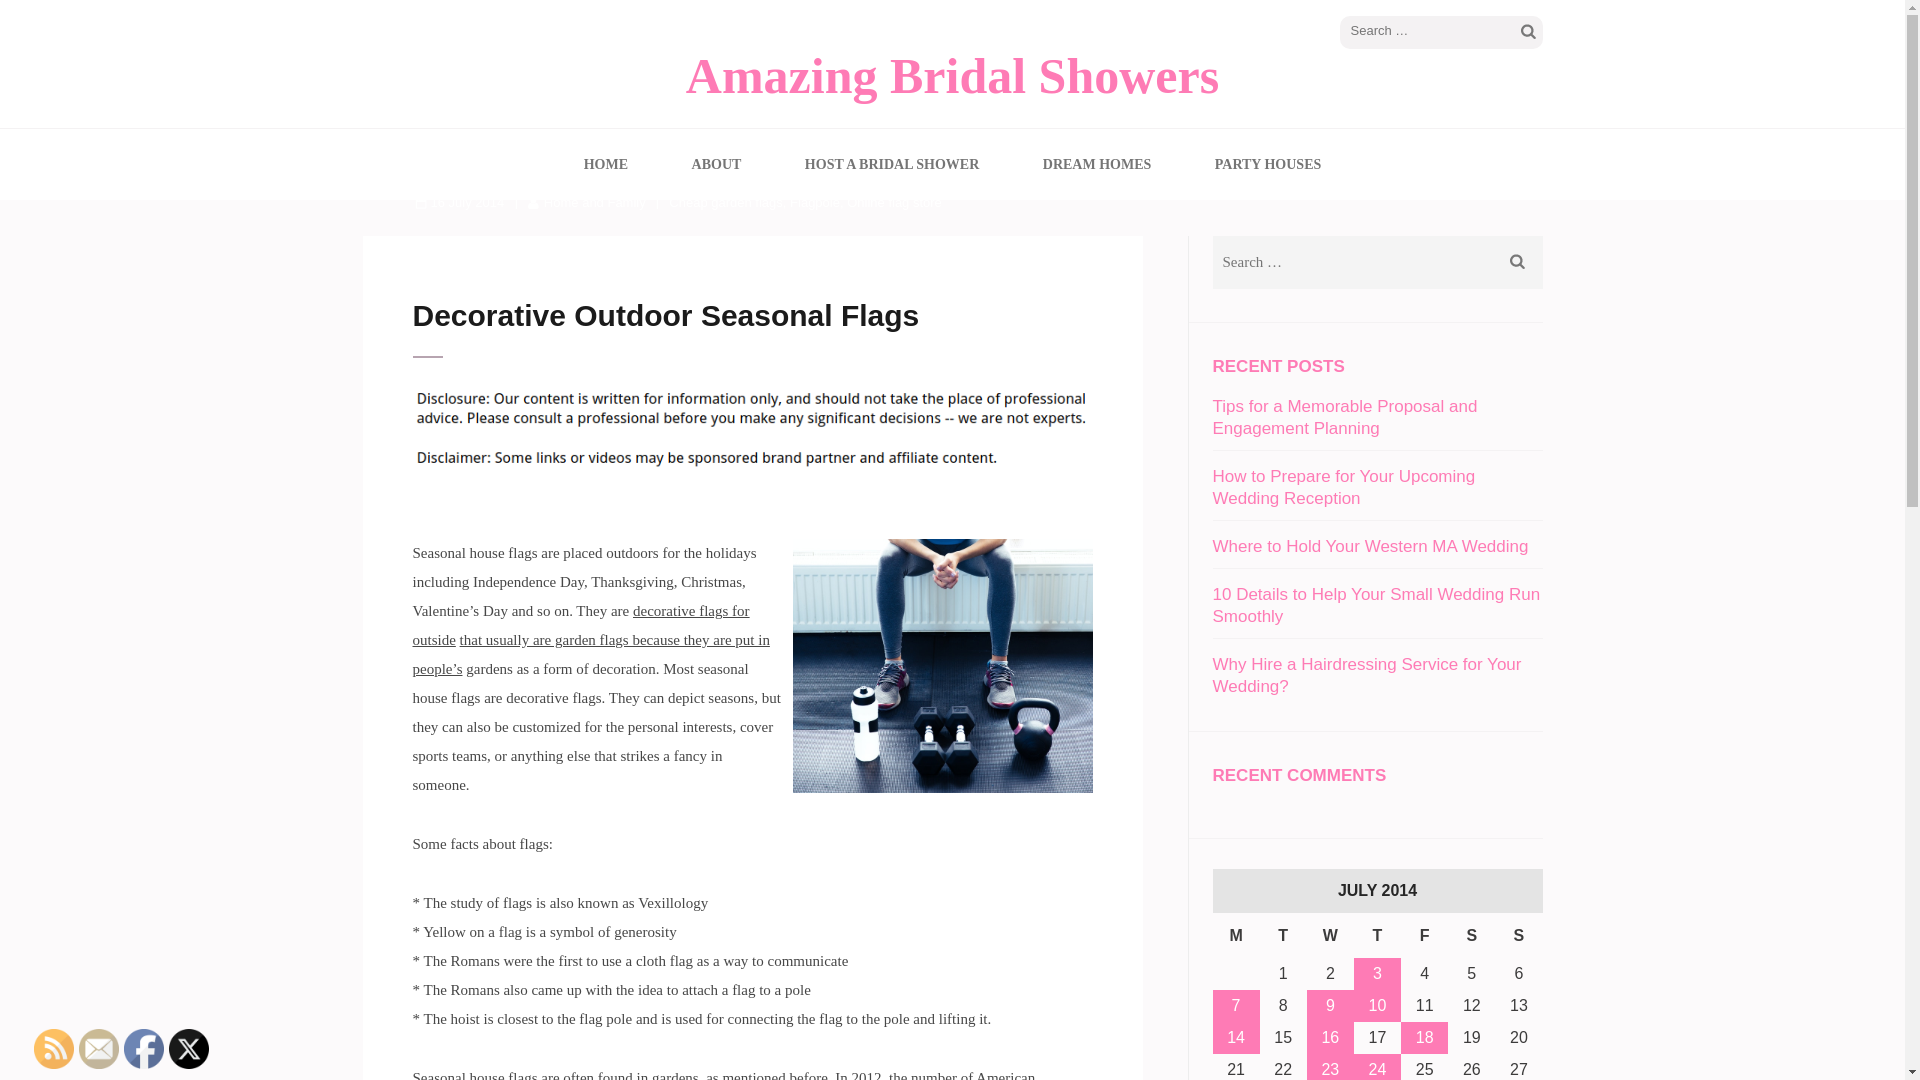 The height and width of the screenshot is (1080, 1920). I want to click on DREAM HOMES, so click(1097, 164).